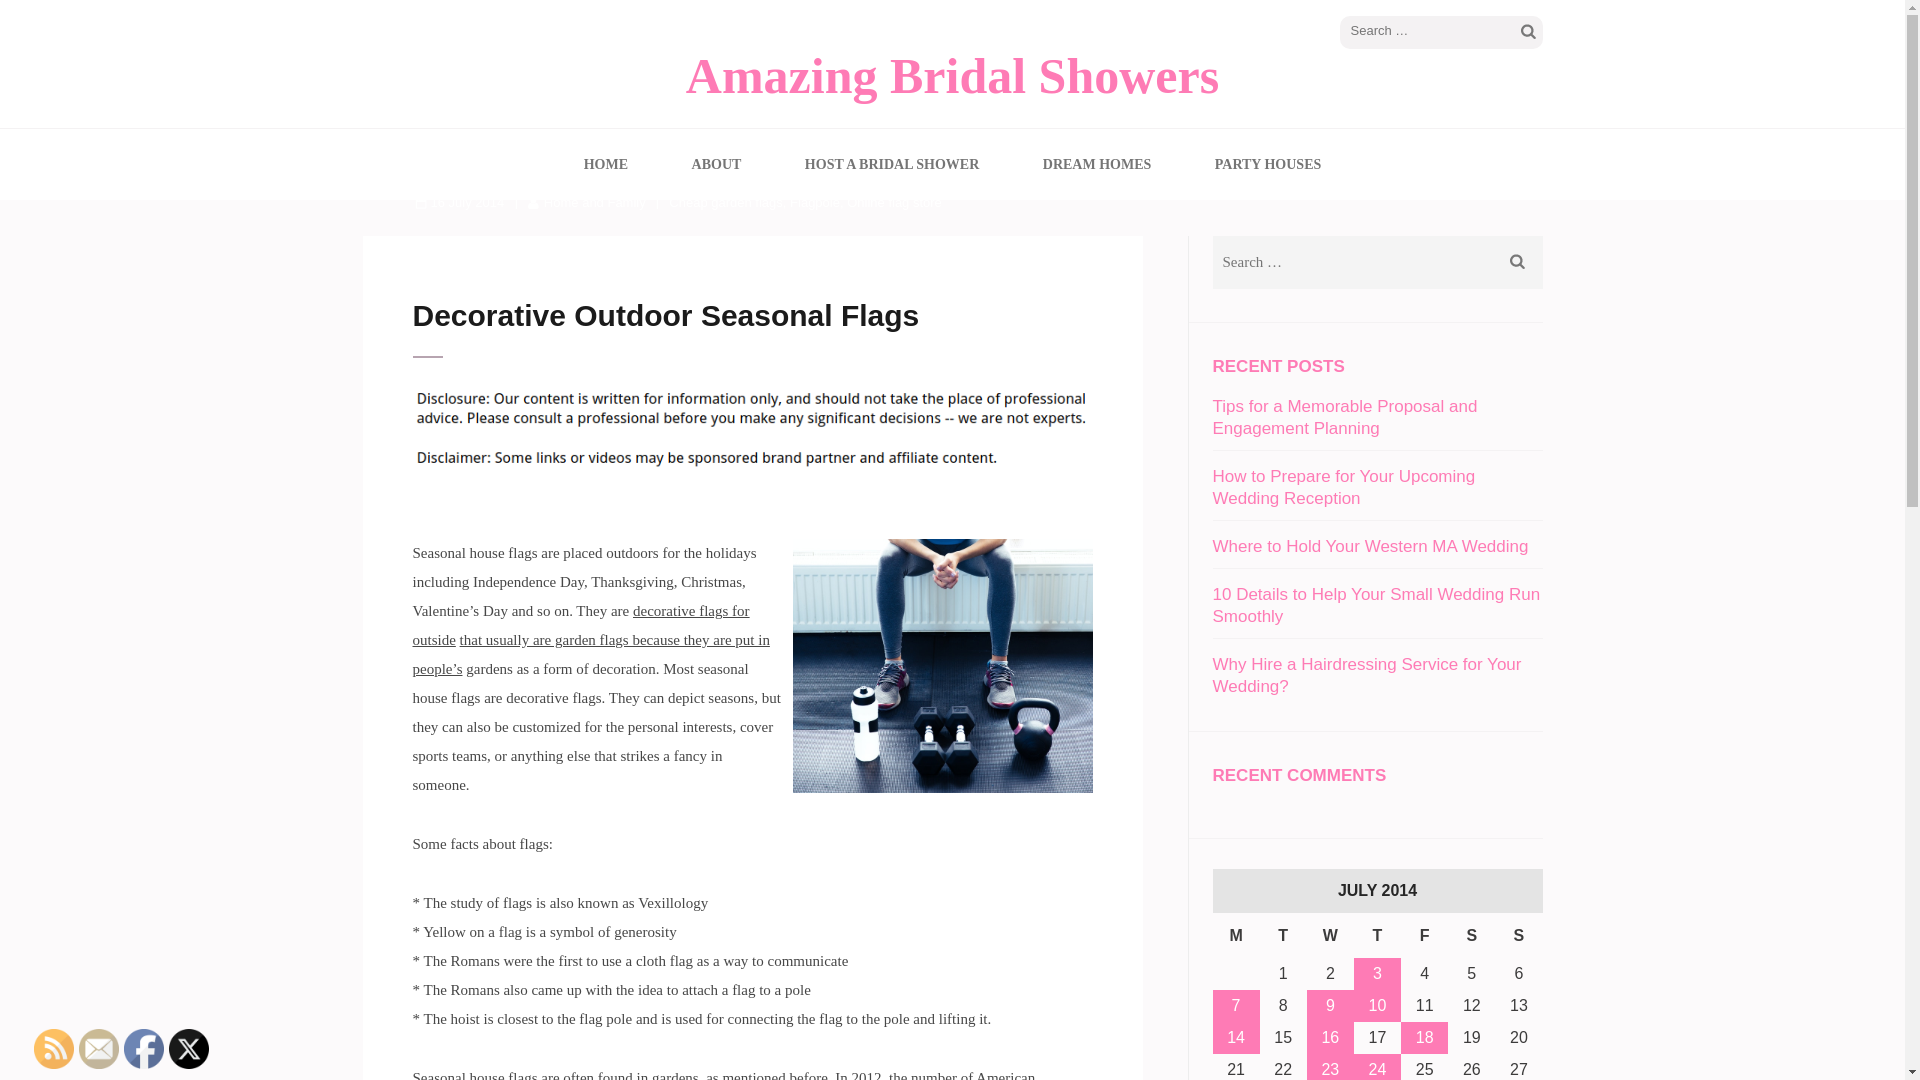 The height and width of the screenshot is (1080, 1920). I want to click on DREAM HOMES, so click(1097, 164).